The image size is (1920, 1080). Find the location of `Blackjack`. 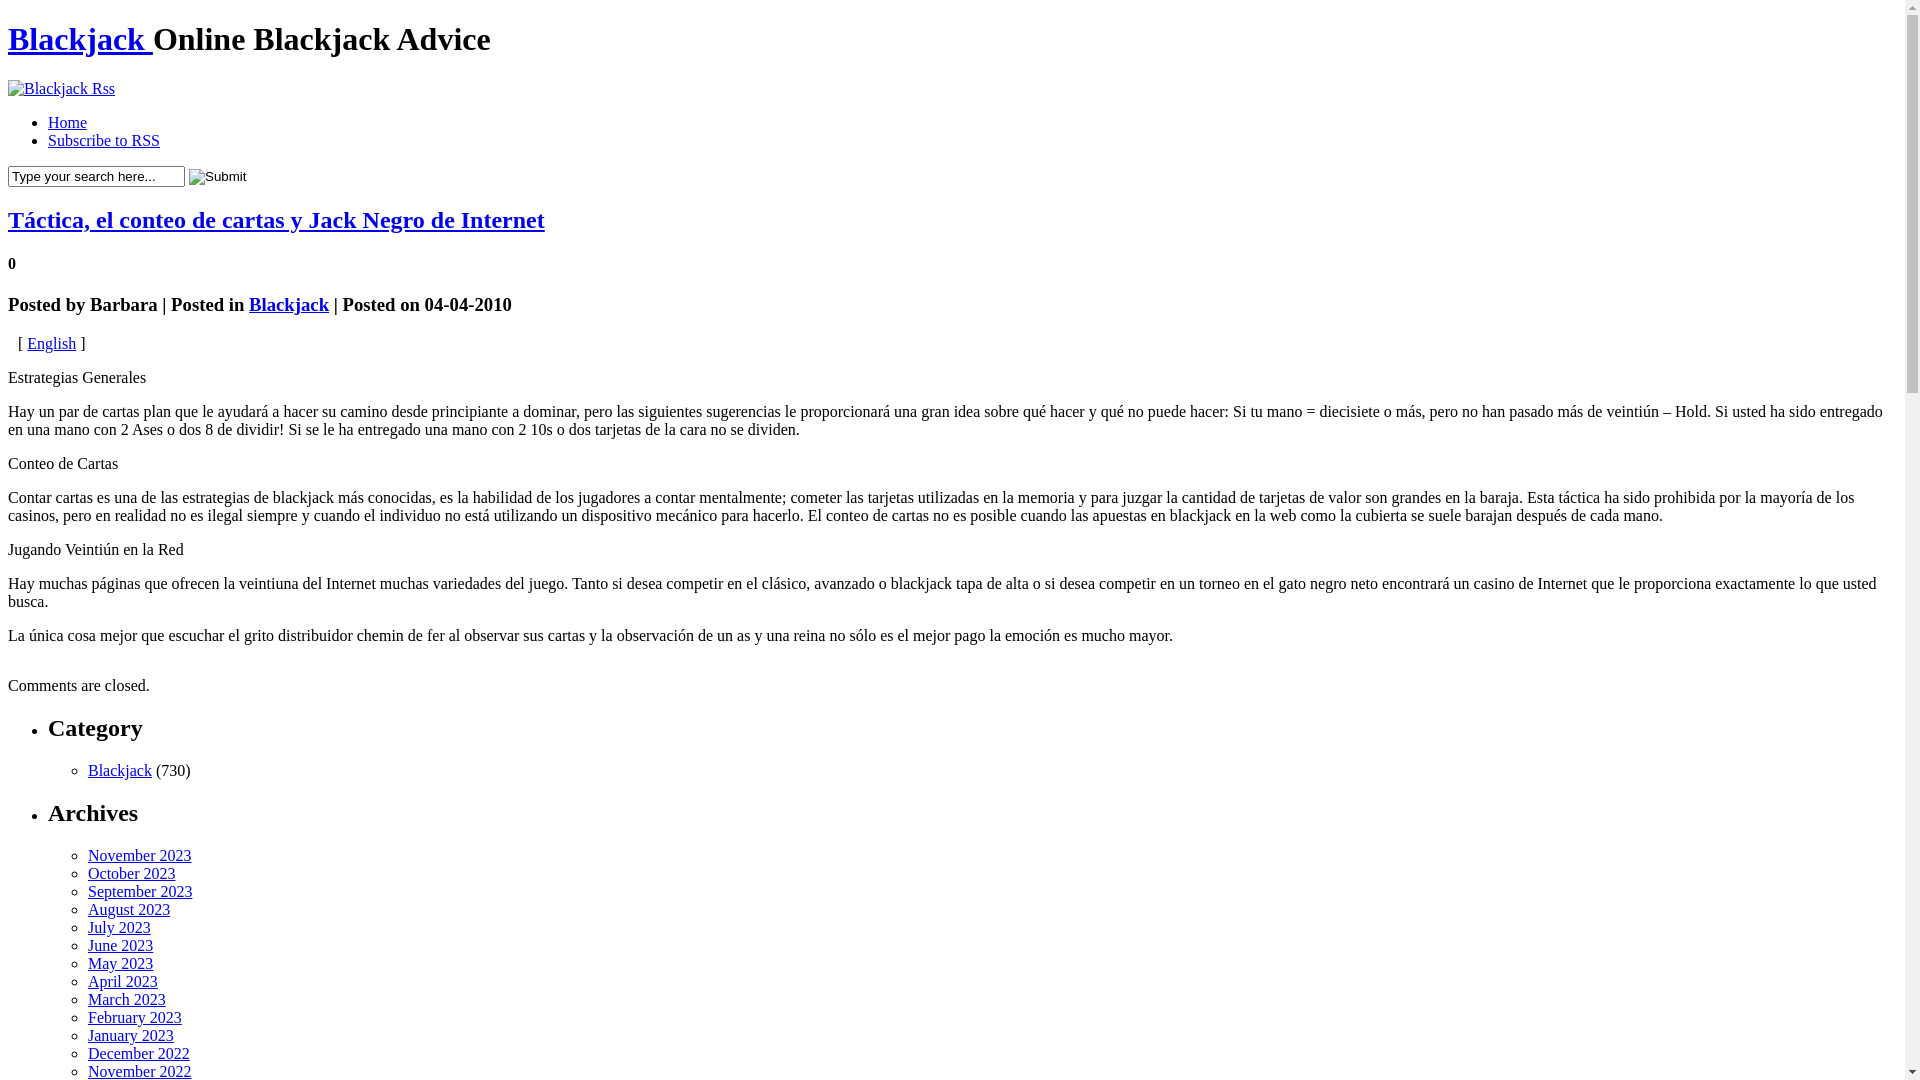

Blackjack is located at coordinates (80, 39).